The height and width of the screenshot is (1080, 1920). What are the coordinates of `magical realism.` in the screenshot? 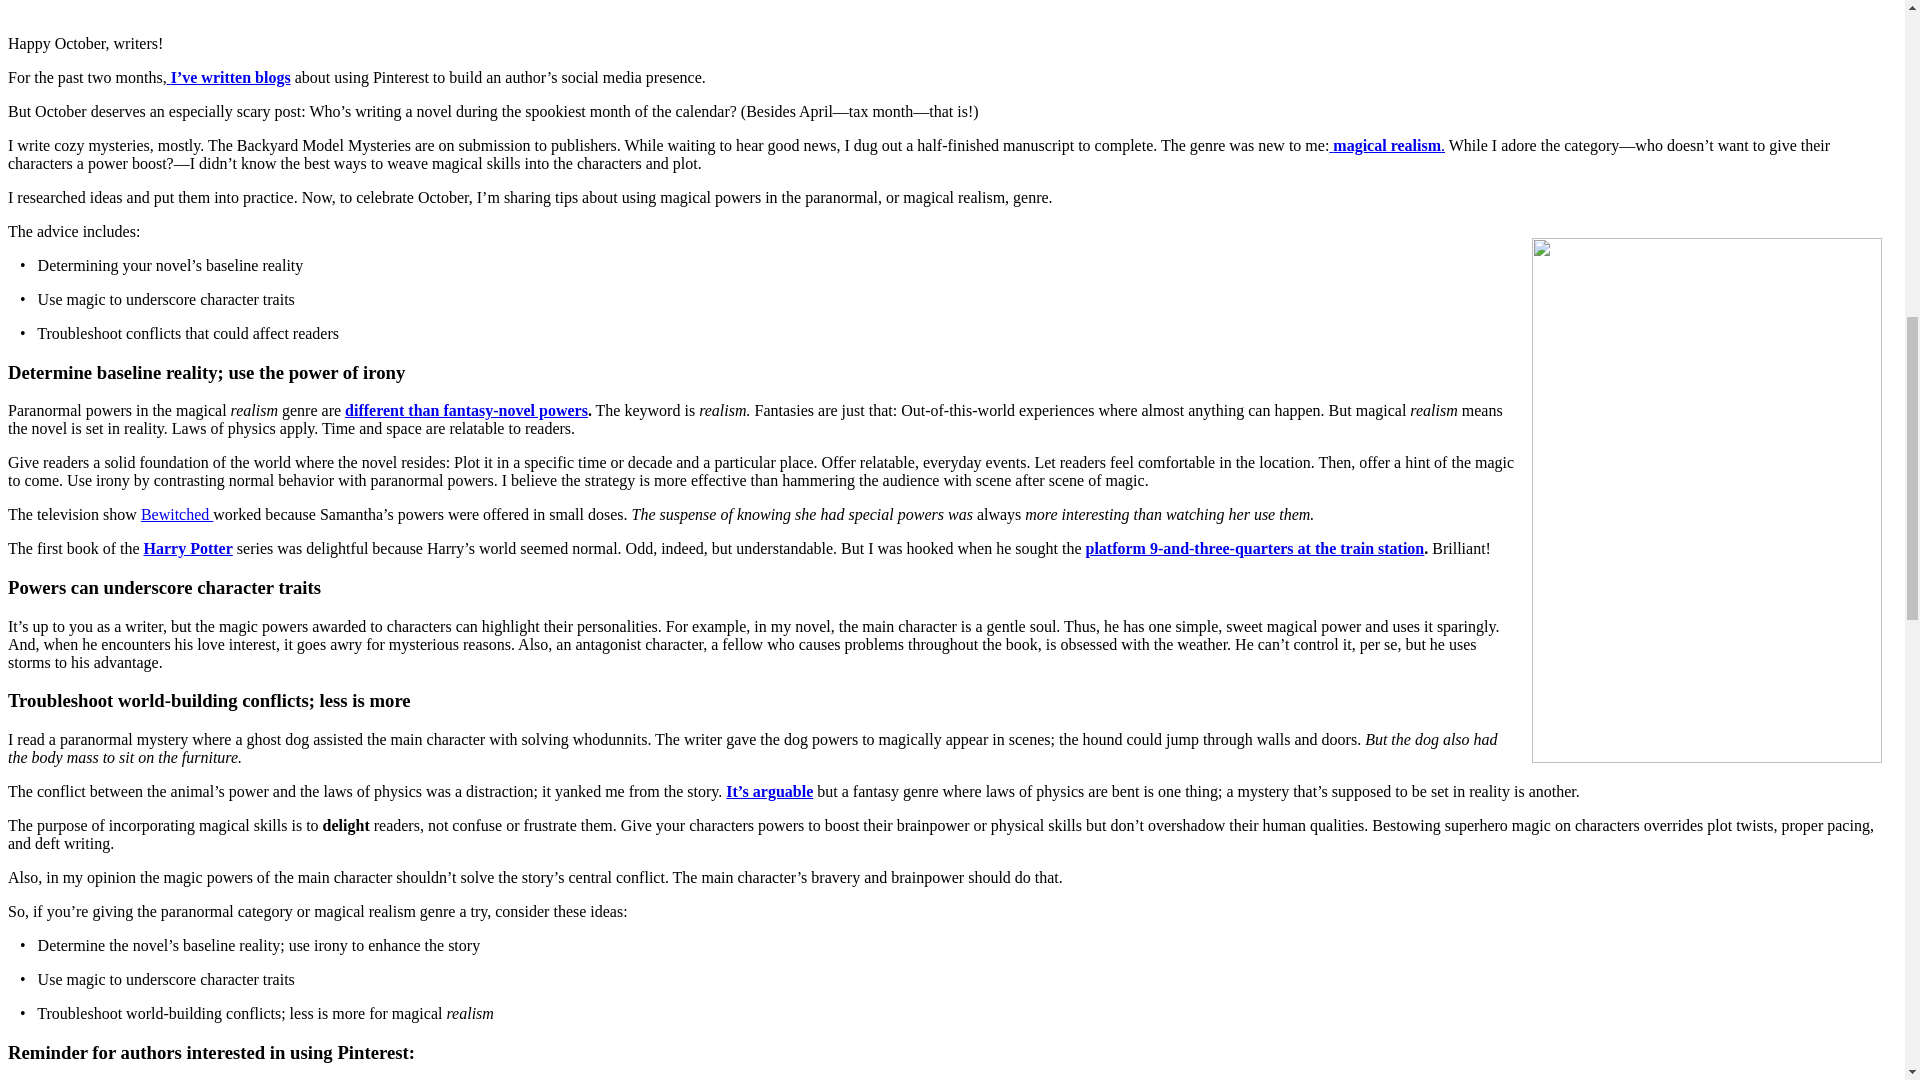 It's located at (1386, 146).